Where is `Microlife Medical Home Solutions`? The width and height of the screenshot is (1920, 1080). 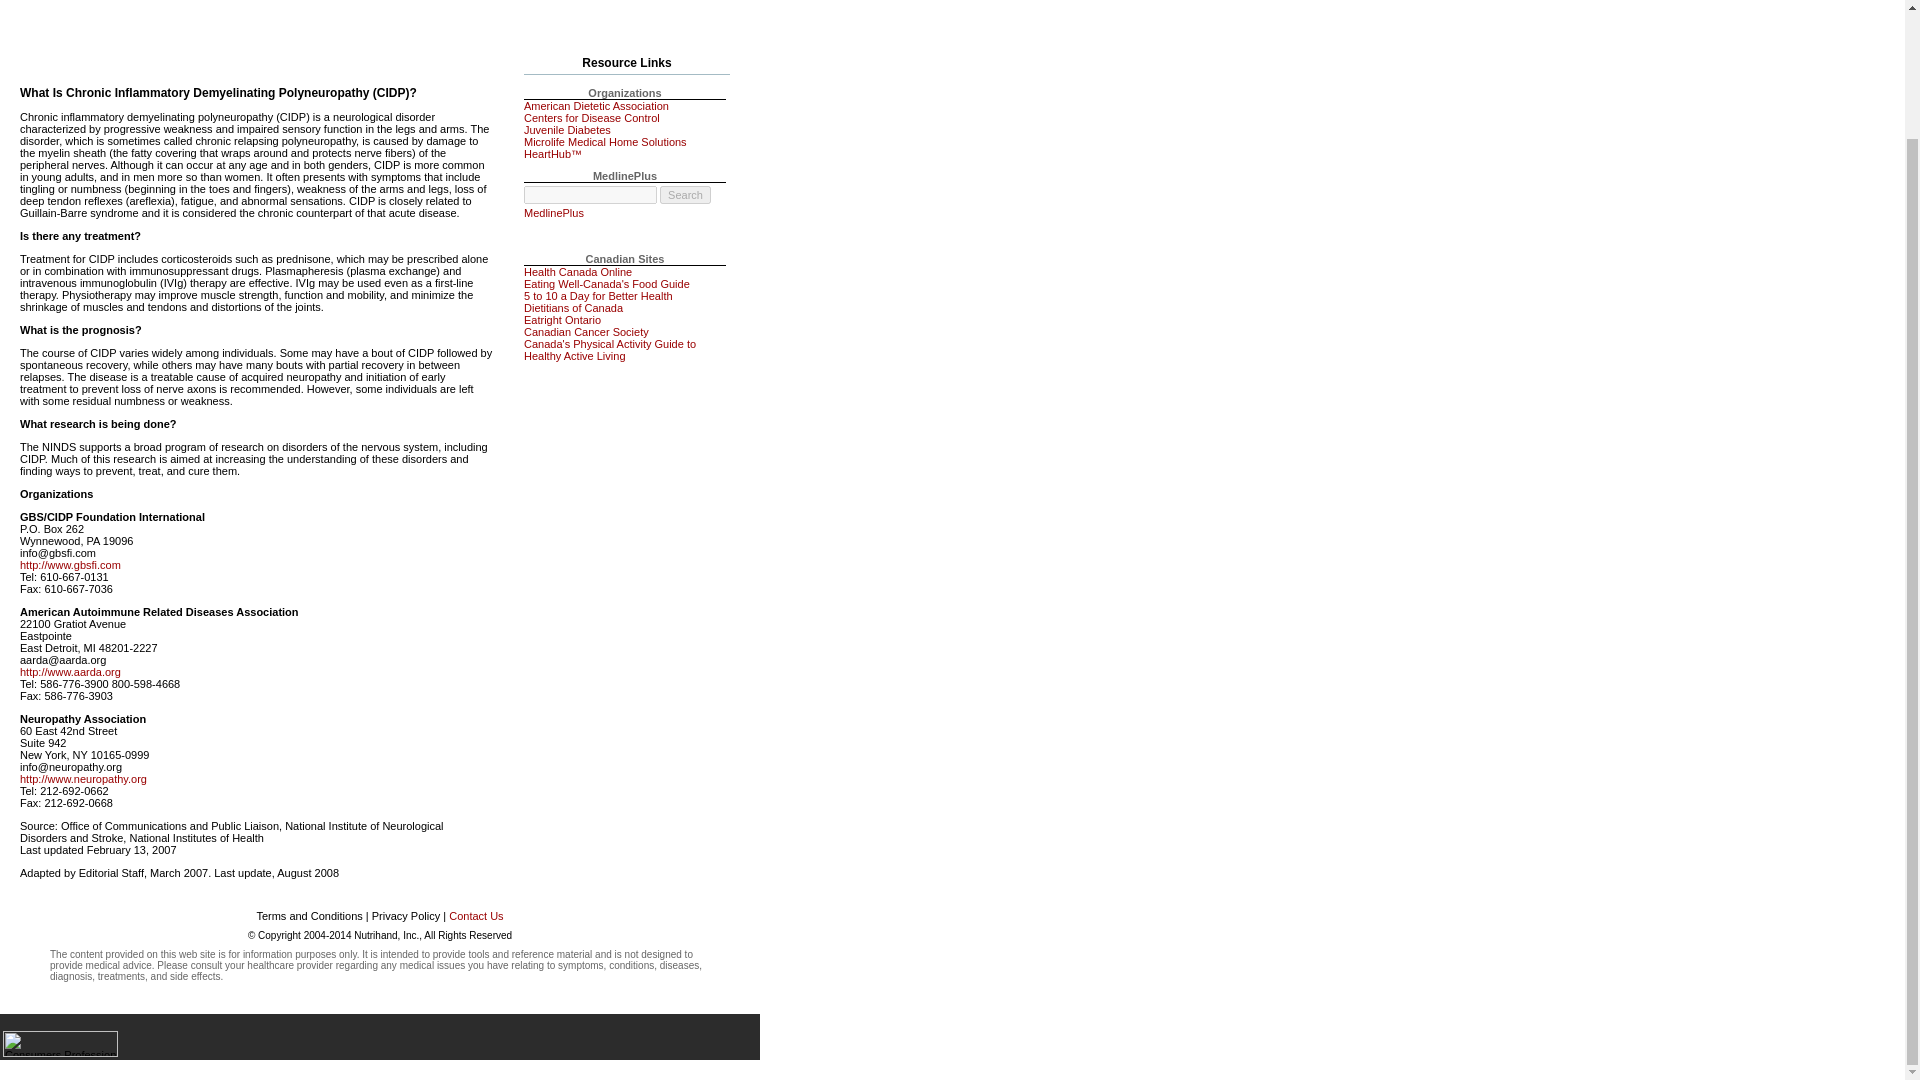
Microlife Medical Home Solutions is located at coordinates (606, 142).